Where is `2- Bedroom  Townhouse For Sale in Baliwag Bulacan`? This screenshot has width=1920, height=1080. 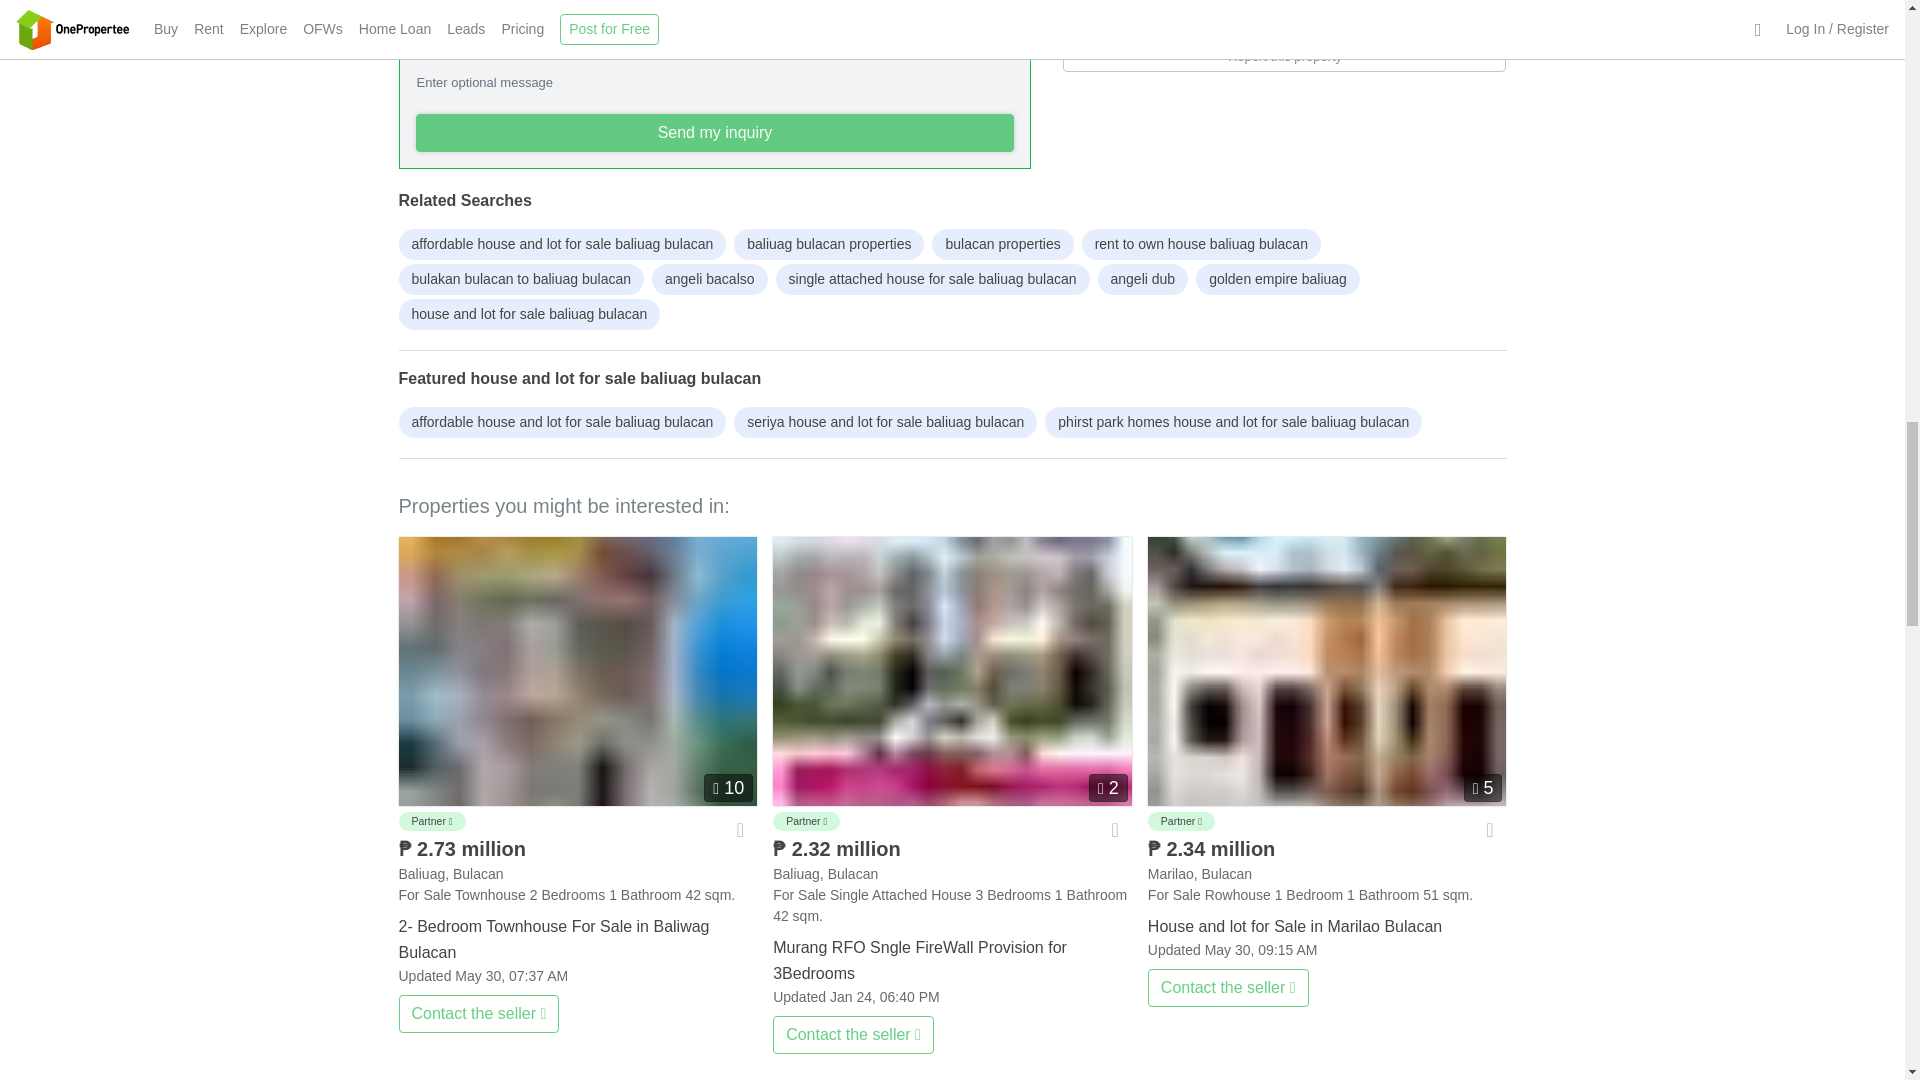
2- Bedroom  Townhouse For Sale in Baliwag Bulacan is located at coordinates (576, 670).